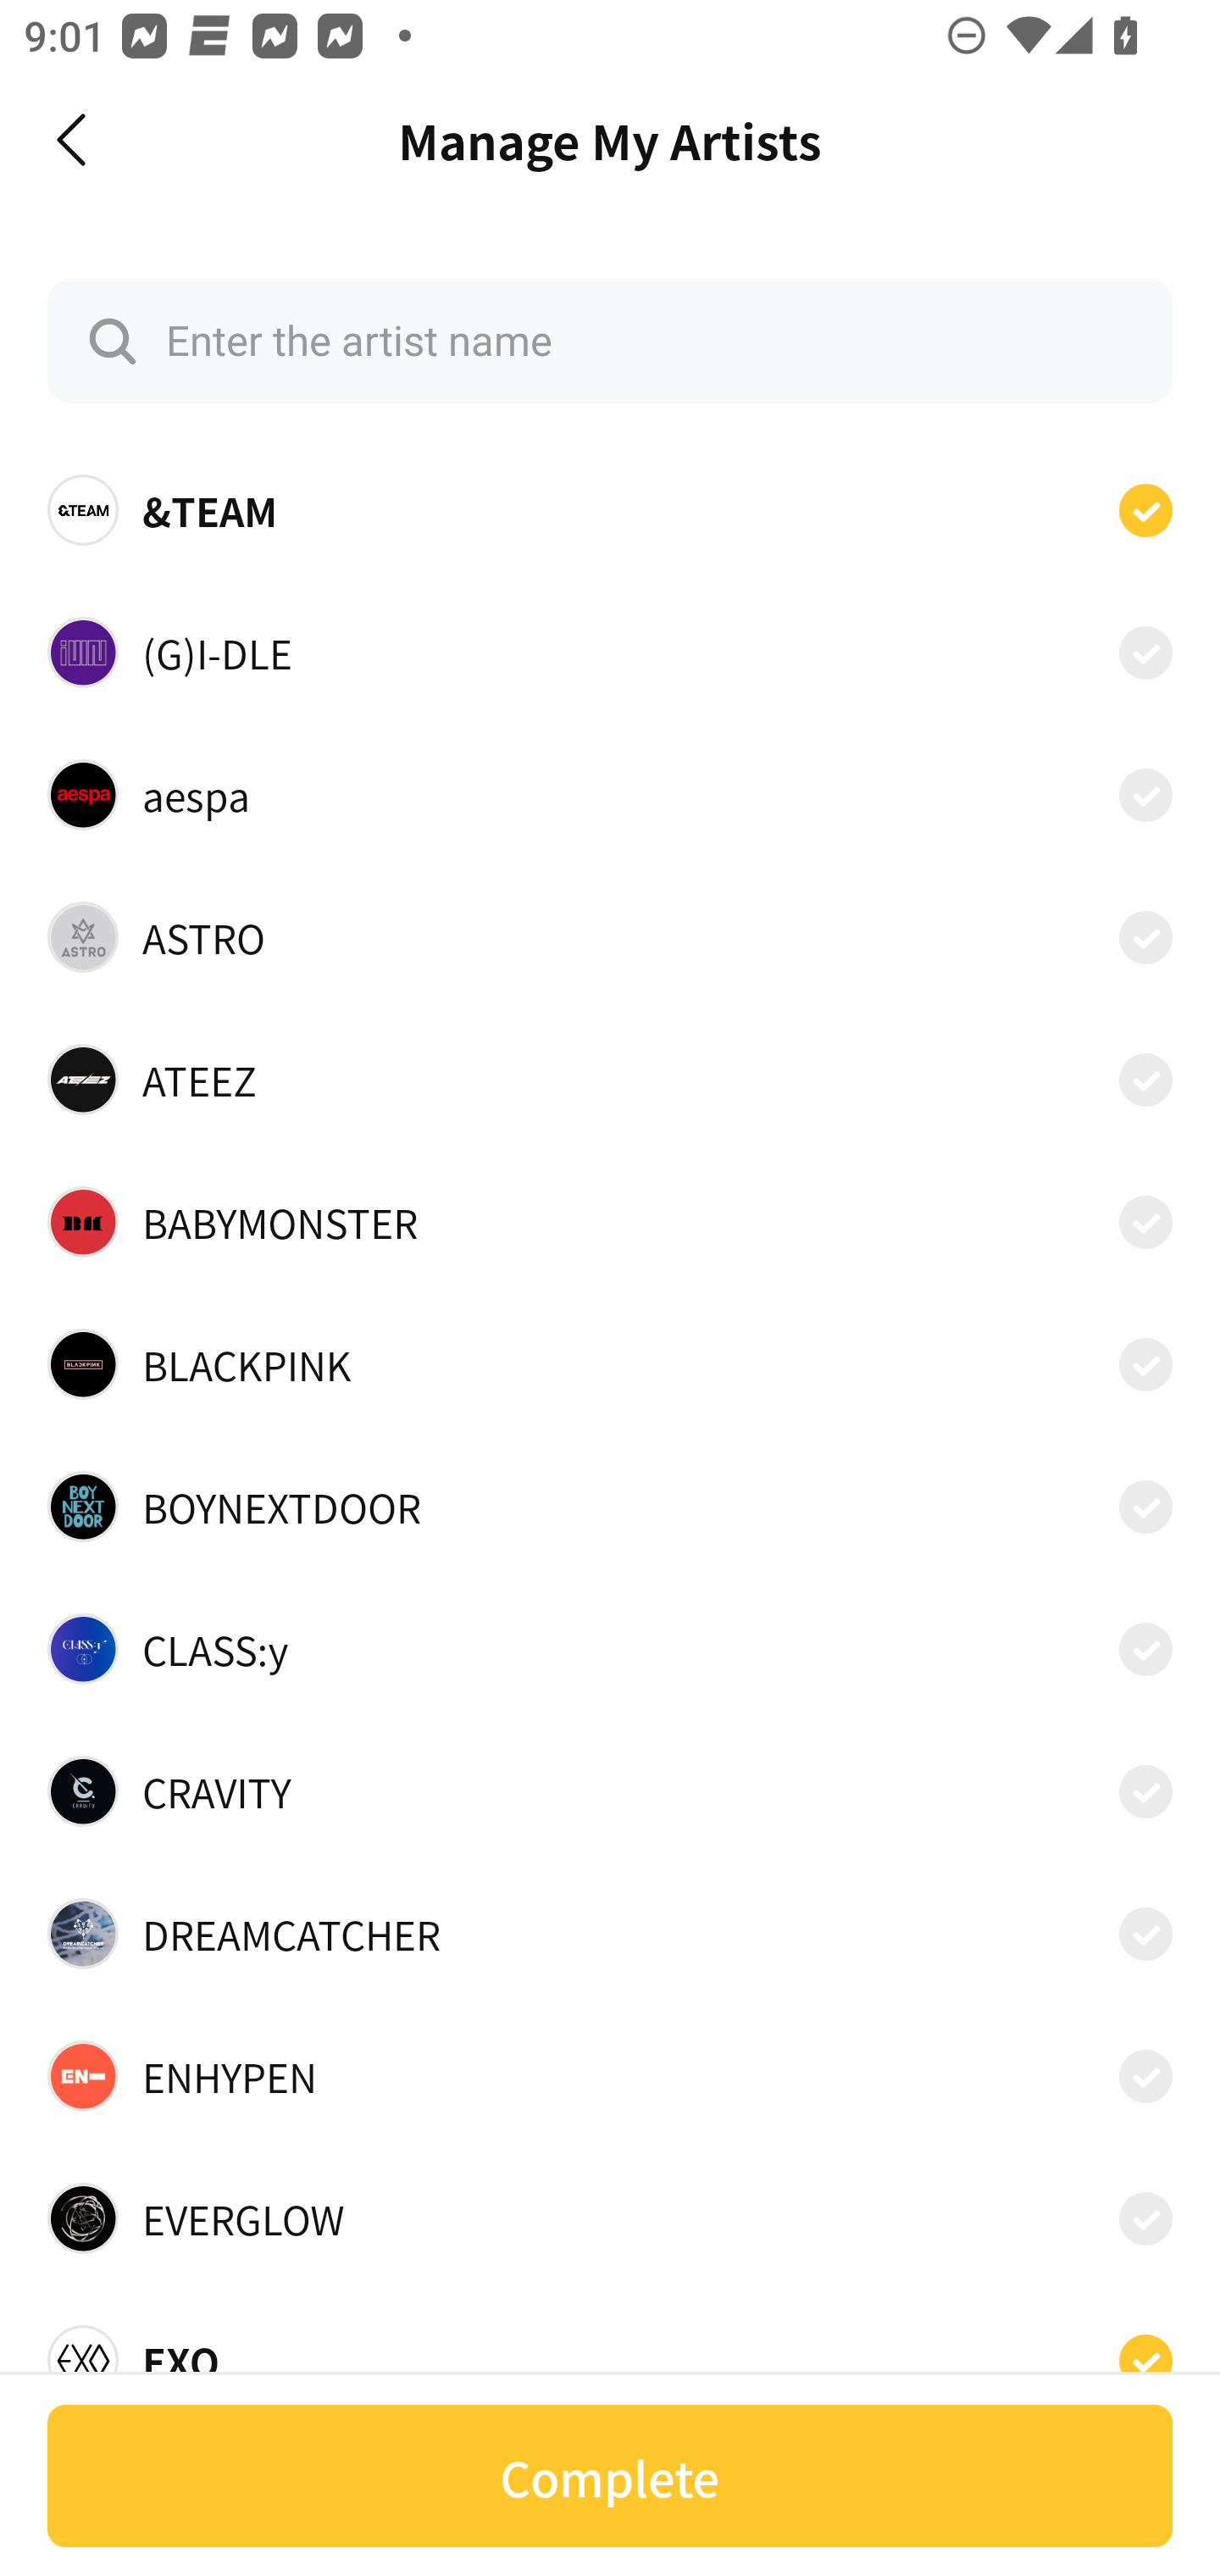  What do you see at coordinates (610, 1507) in the screenshot?
I see `BOYNEXTDOOR` at bounding box center [610, 1507].